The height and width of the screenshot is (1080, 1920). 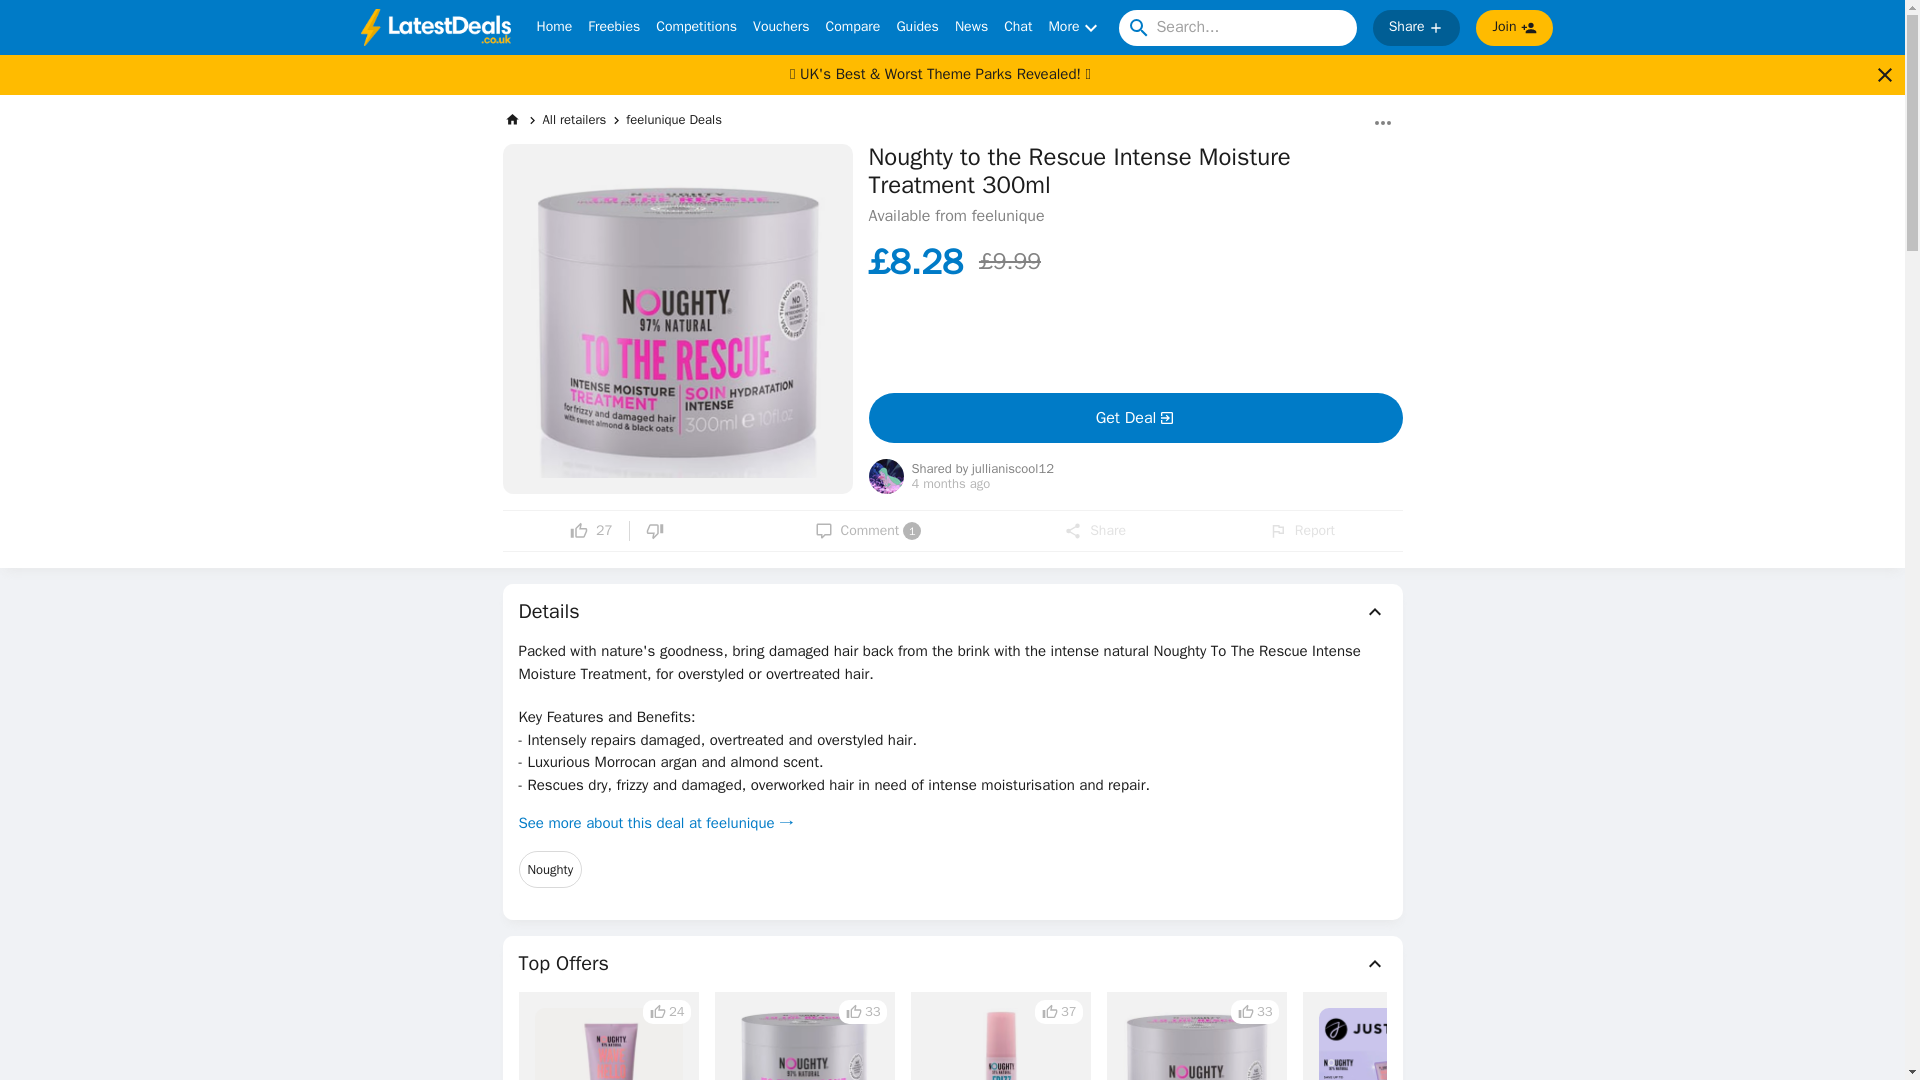 What do you see at coordinates (591, 530) in the screenshot?
I see `27` at bounding box center [591, 530].